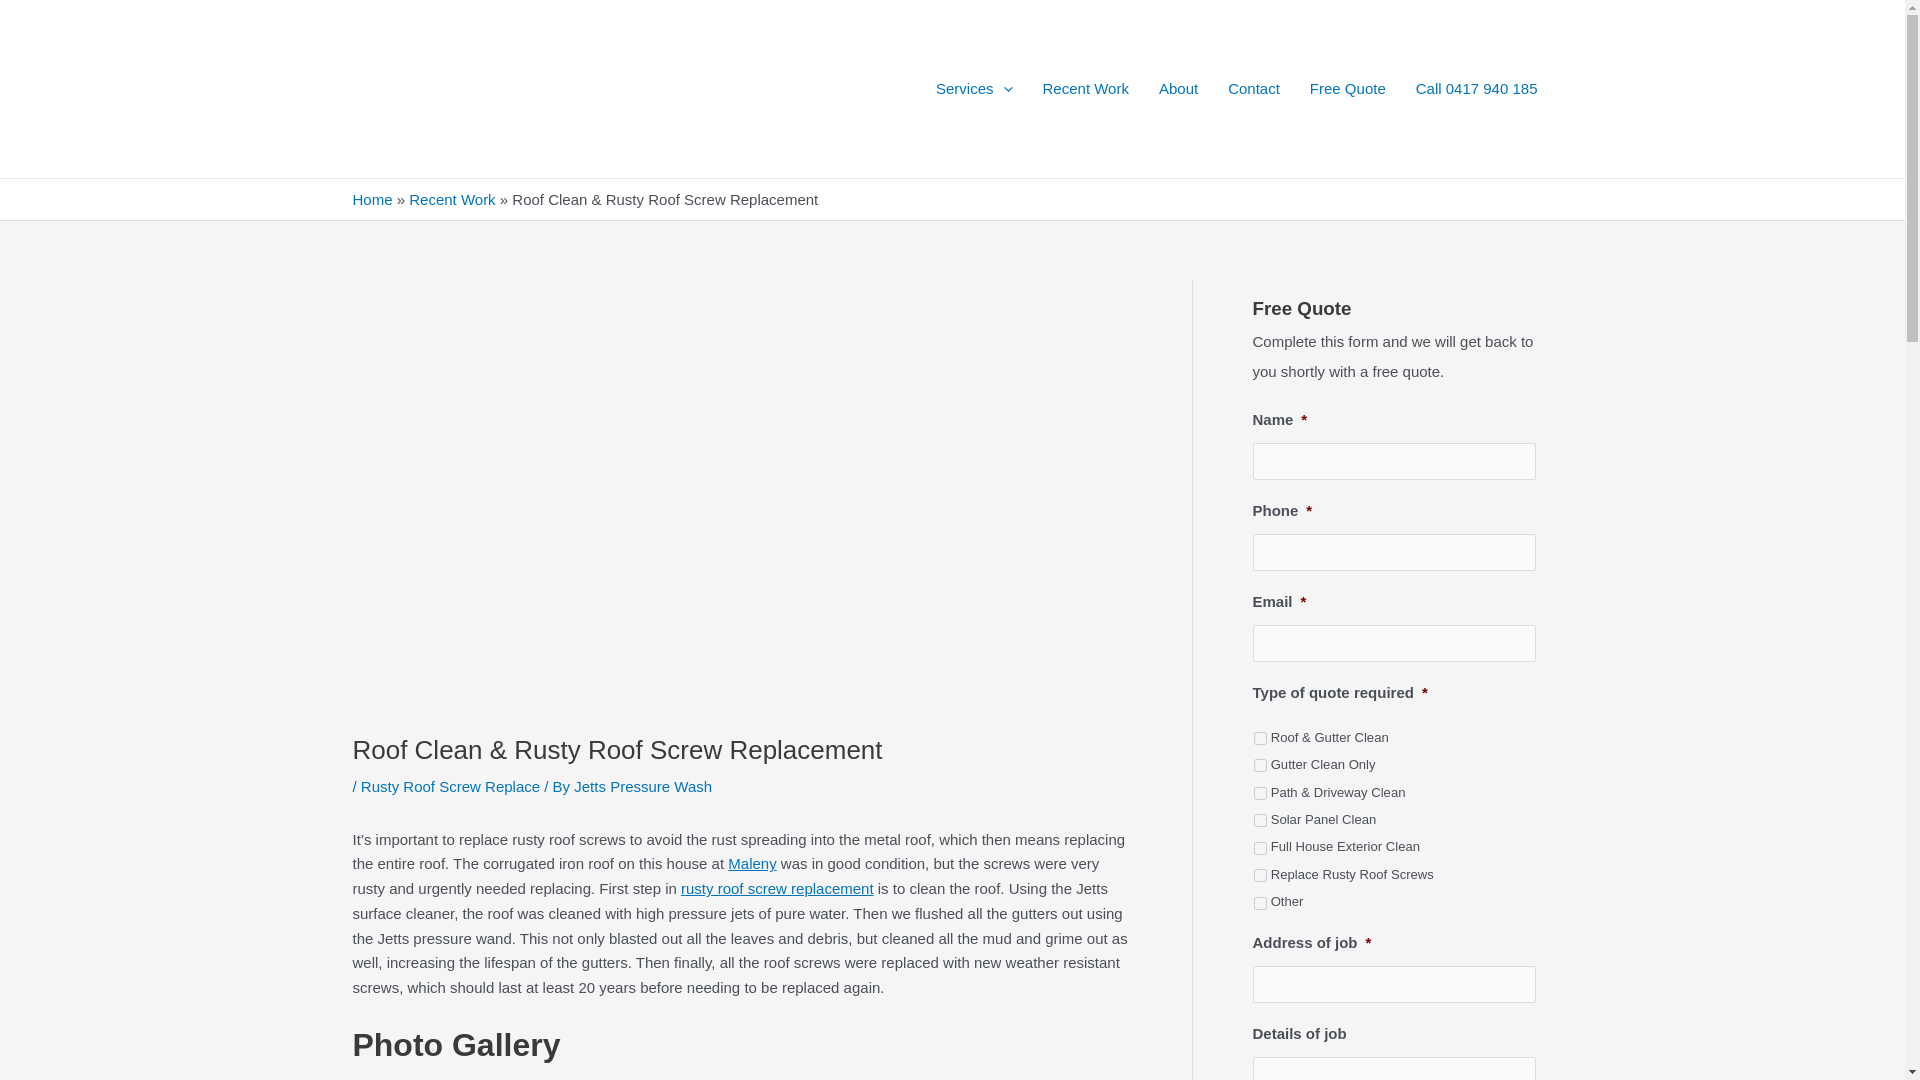 Image resolution: width=1920 pixels, height=1080 pixels. Describe the element at coordinates (1260, 766) in the screenshot. I see `Gutter Clean Only` at that location.